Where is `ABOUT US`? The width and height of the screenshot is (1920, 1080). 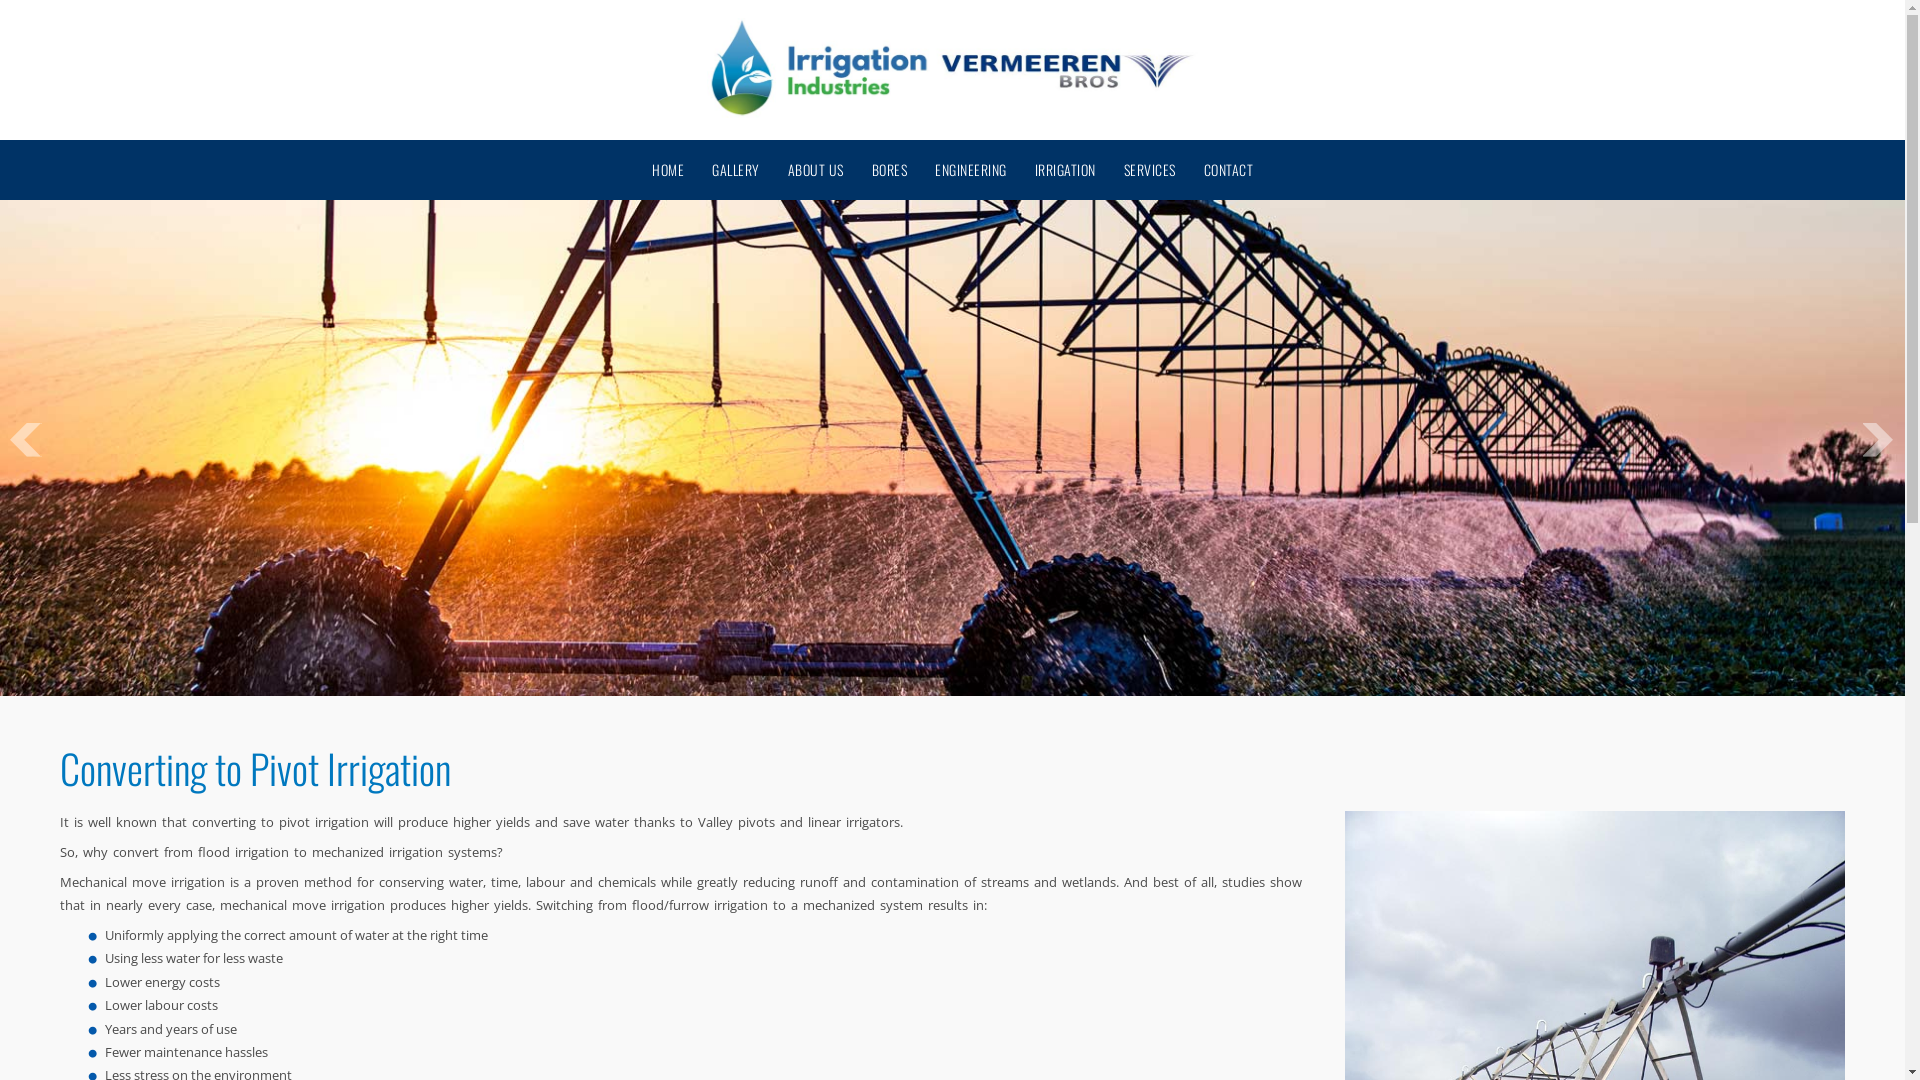 ABOUT US is located at coordinates (816, 170).